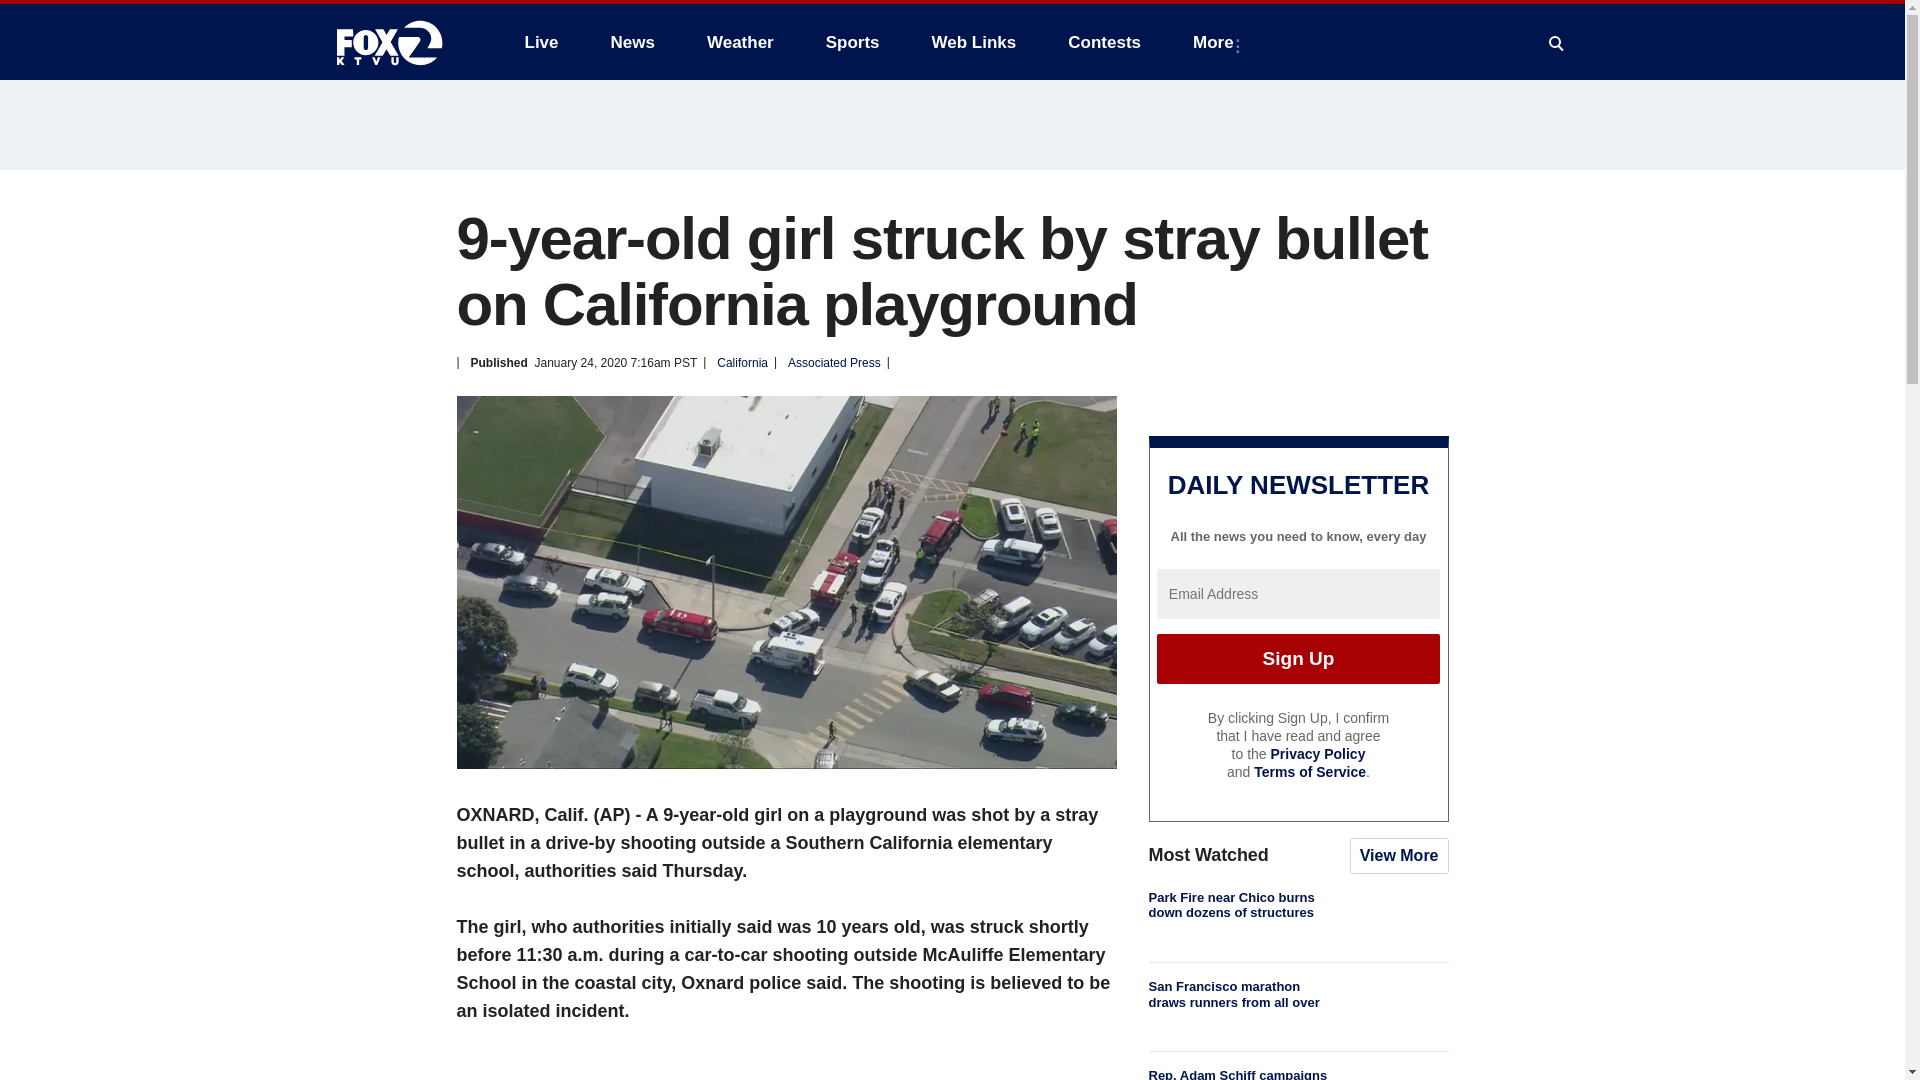 The image size is (1920, 1080). I want to click on Sign Up, so click(1298, 658).